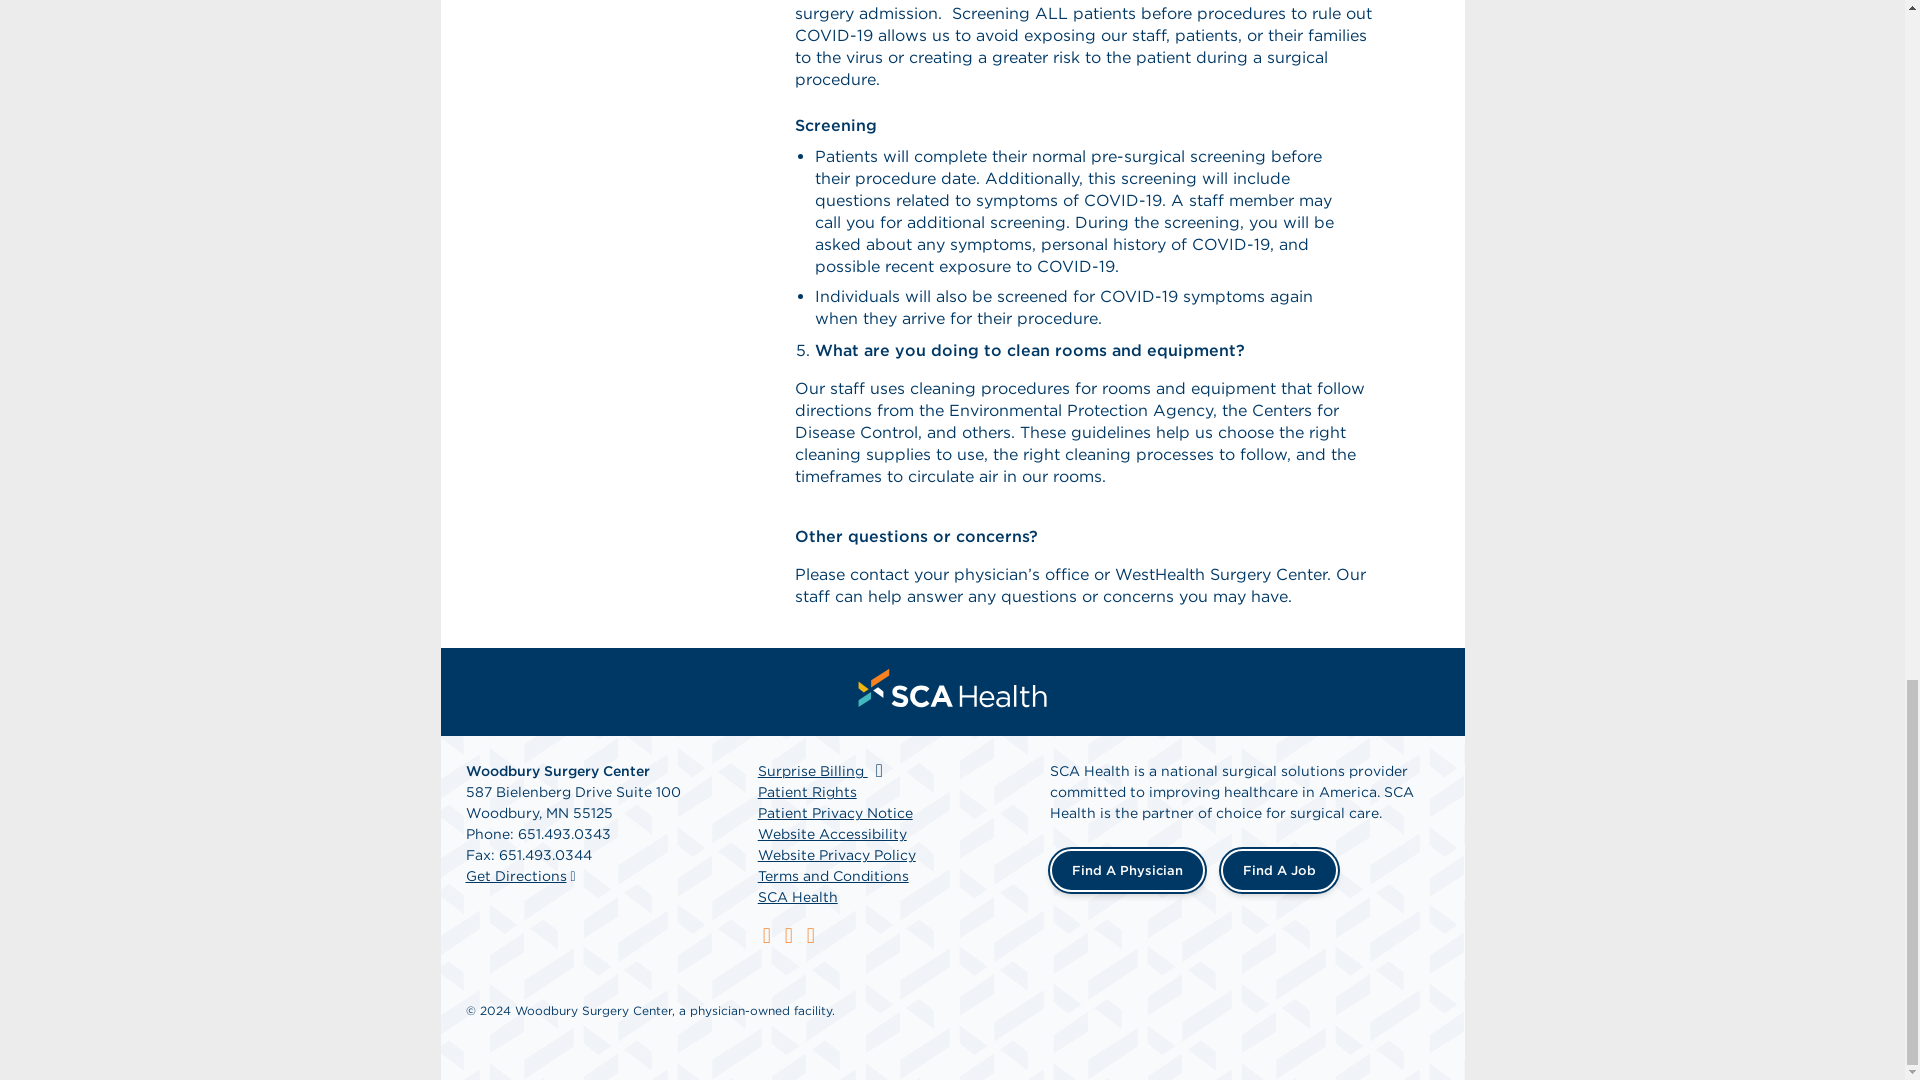  Describe the element at coordinates (807, 792) in the screenshot. I see `Patient Rights` at that location.